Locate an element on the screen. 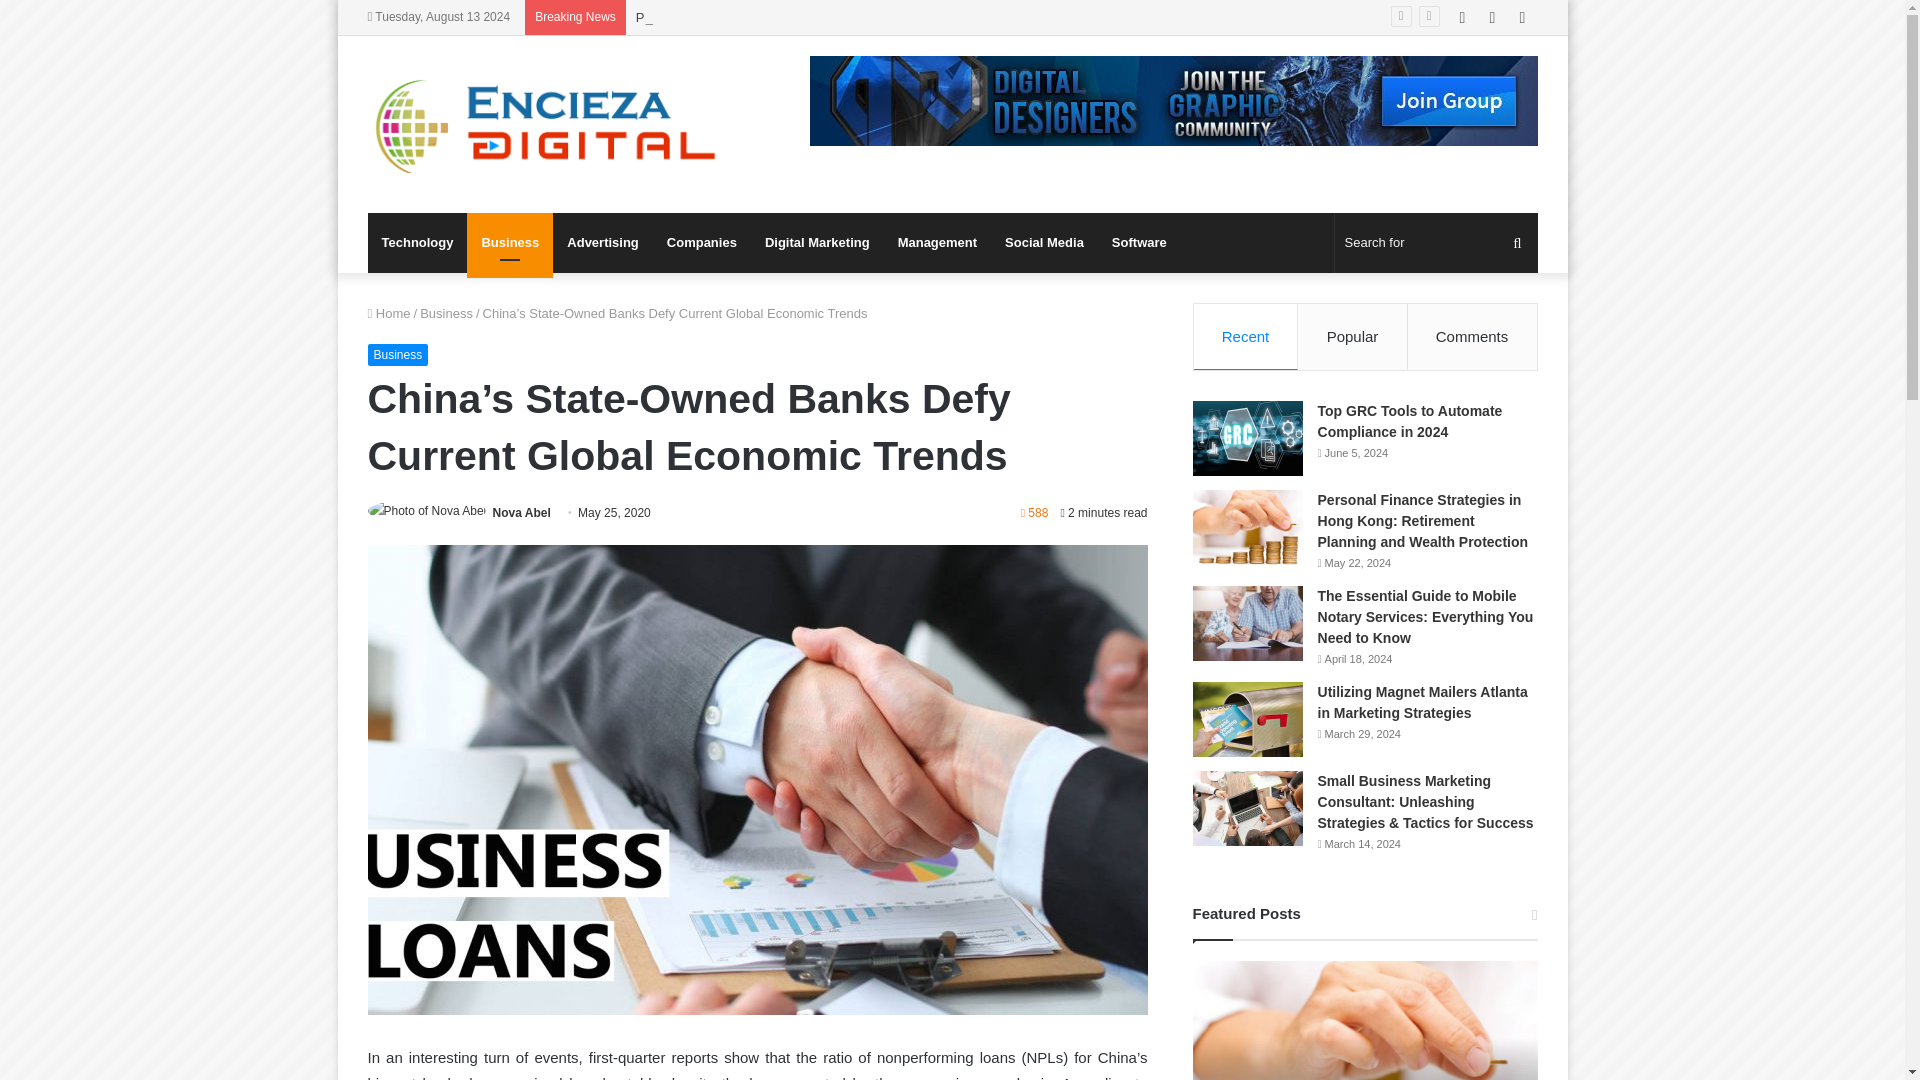  Social Media is located at coordinates (1044, 242).